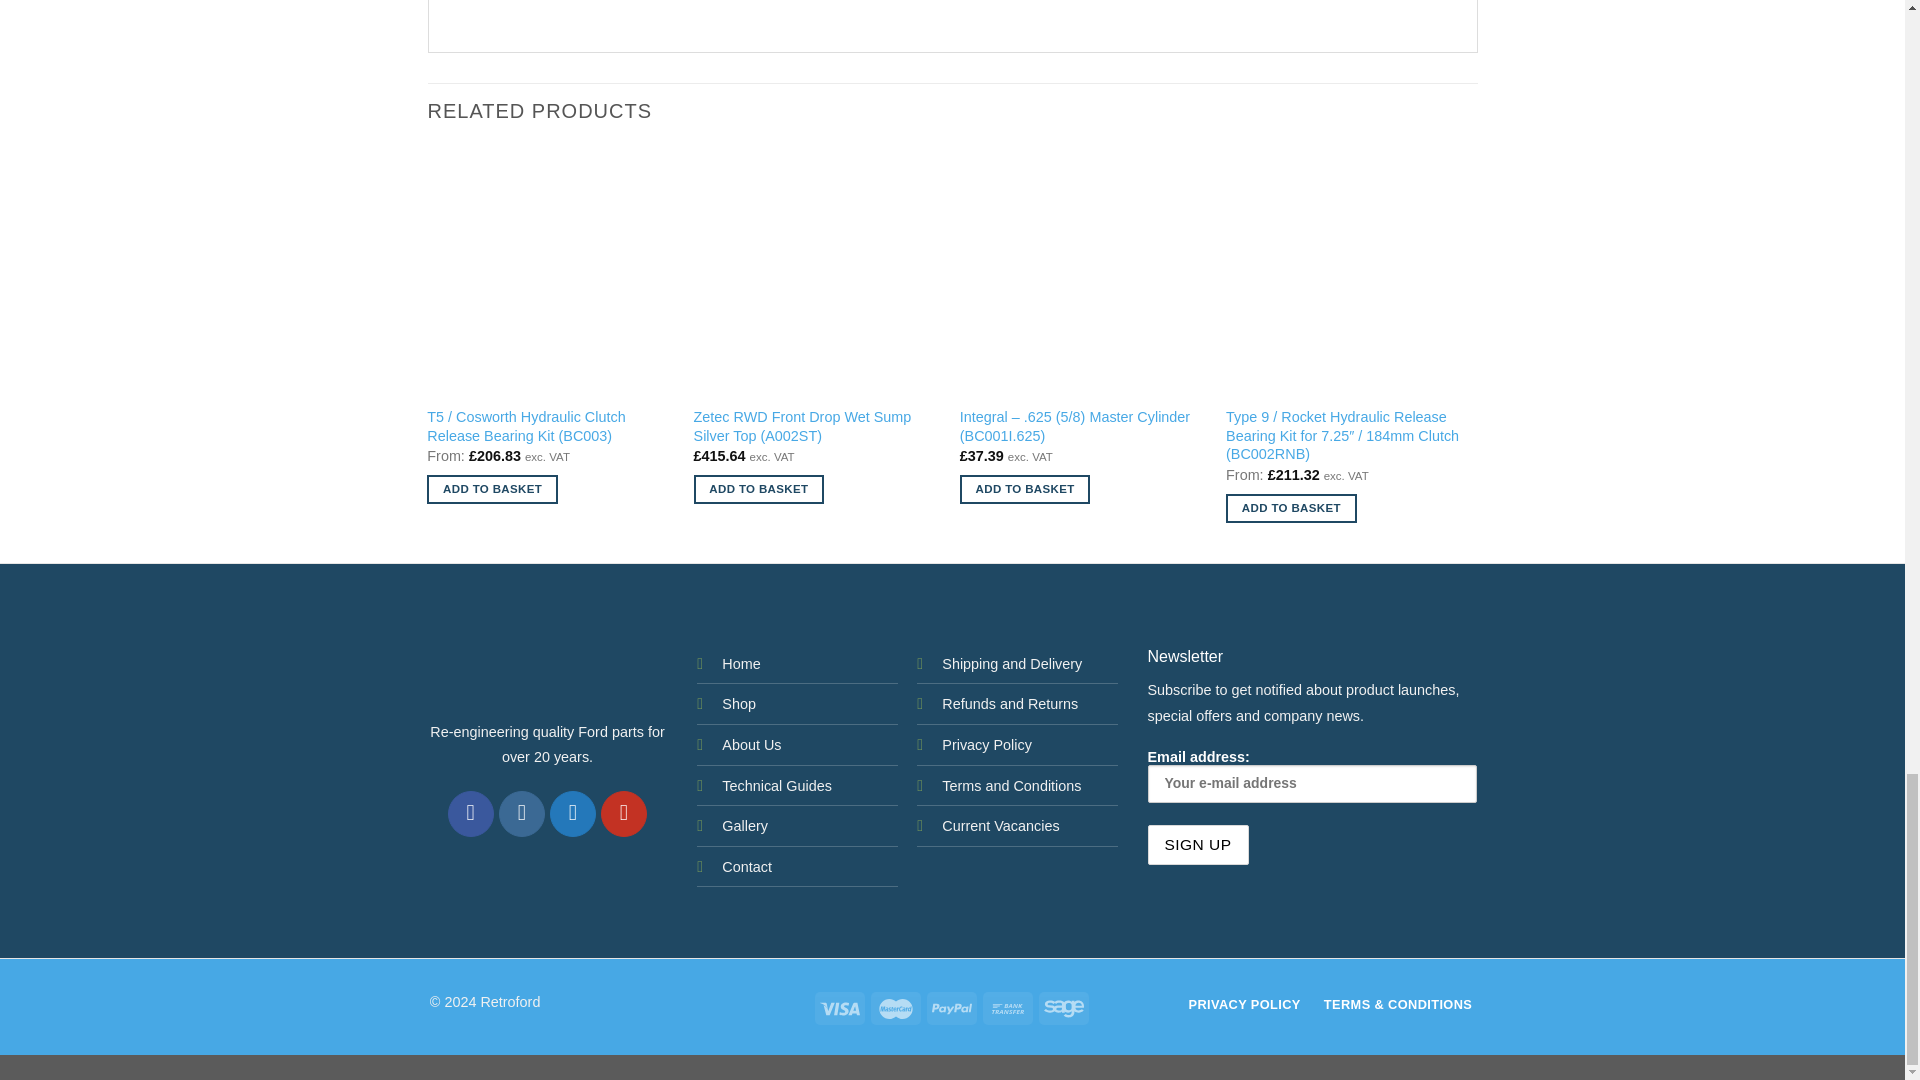  What do you see at coordinates (573, 814) in the screenshot?
I see `Follow on Twitter` at bounding box center [573, 814].